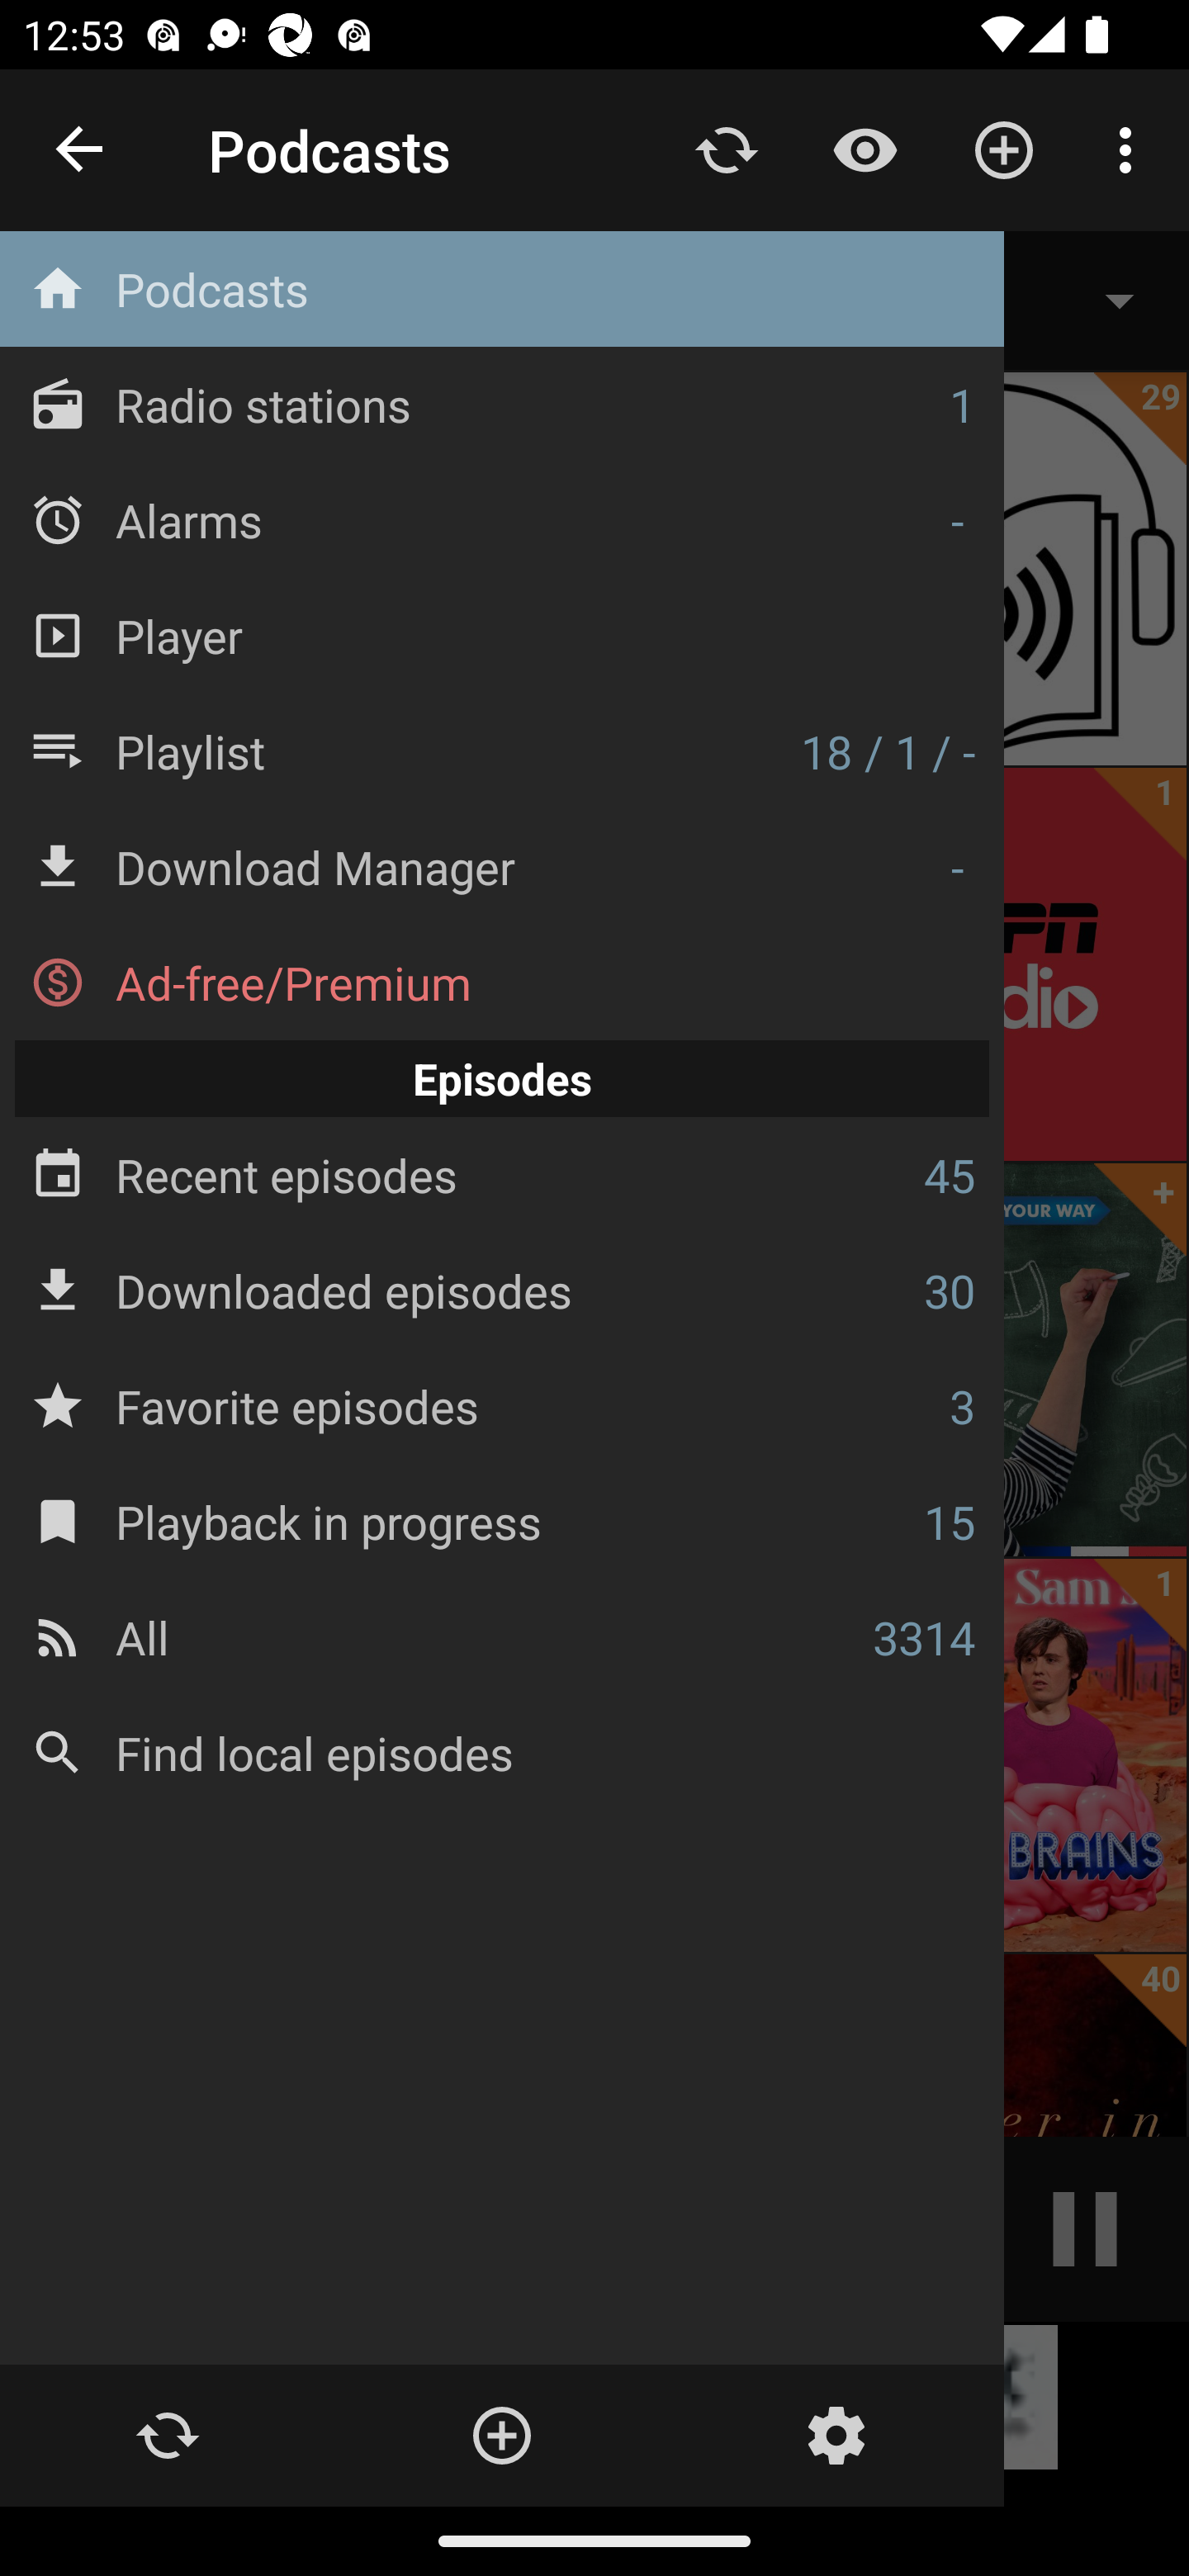  I want to click on Settings, so click(836, 2436).